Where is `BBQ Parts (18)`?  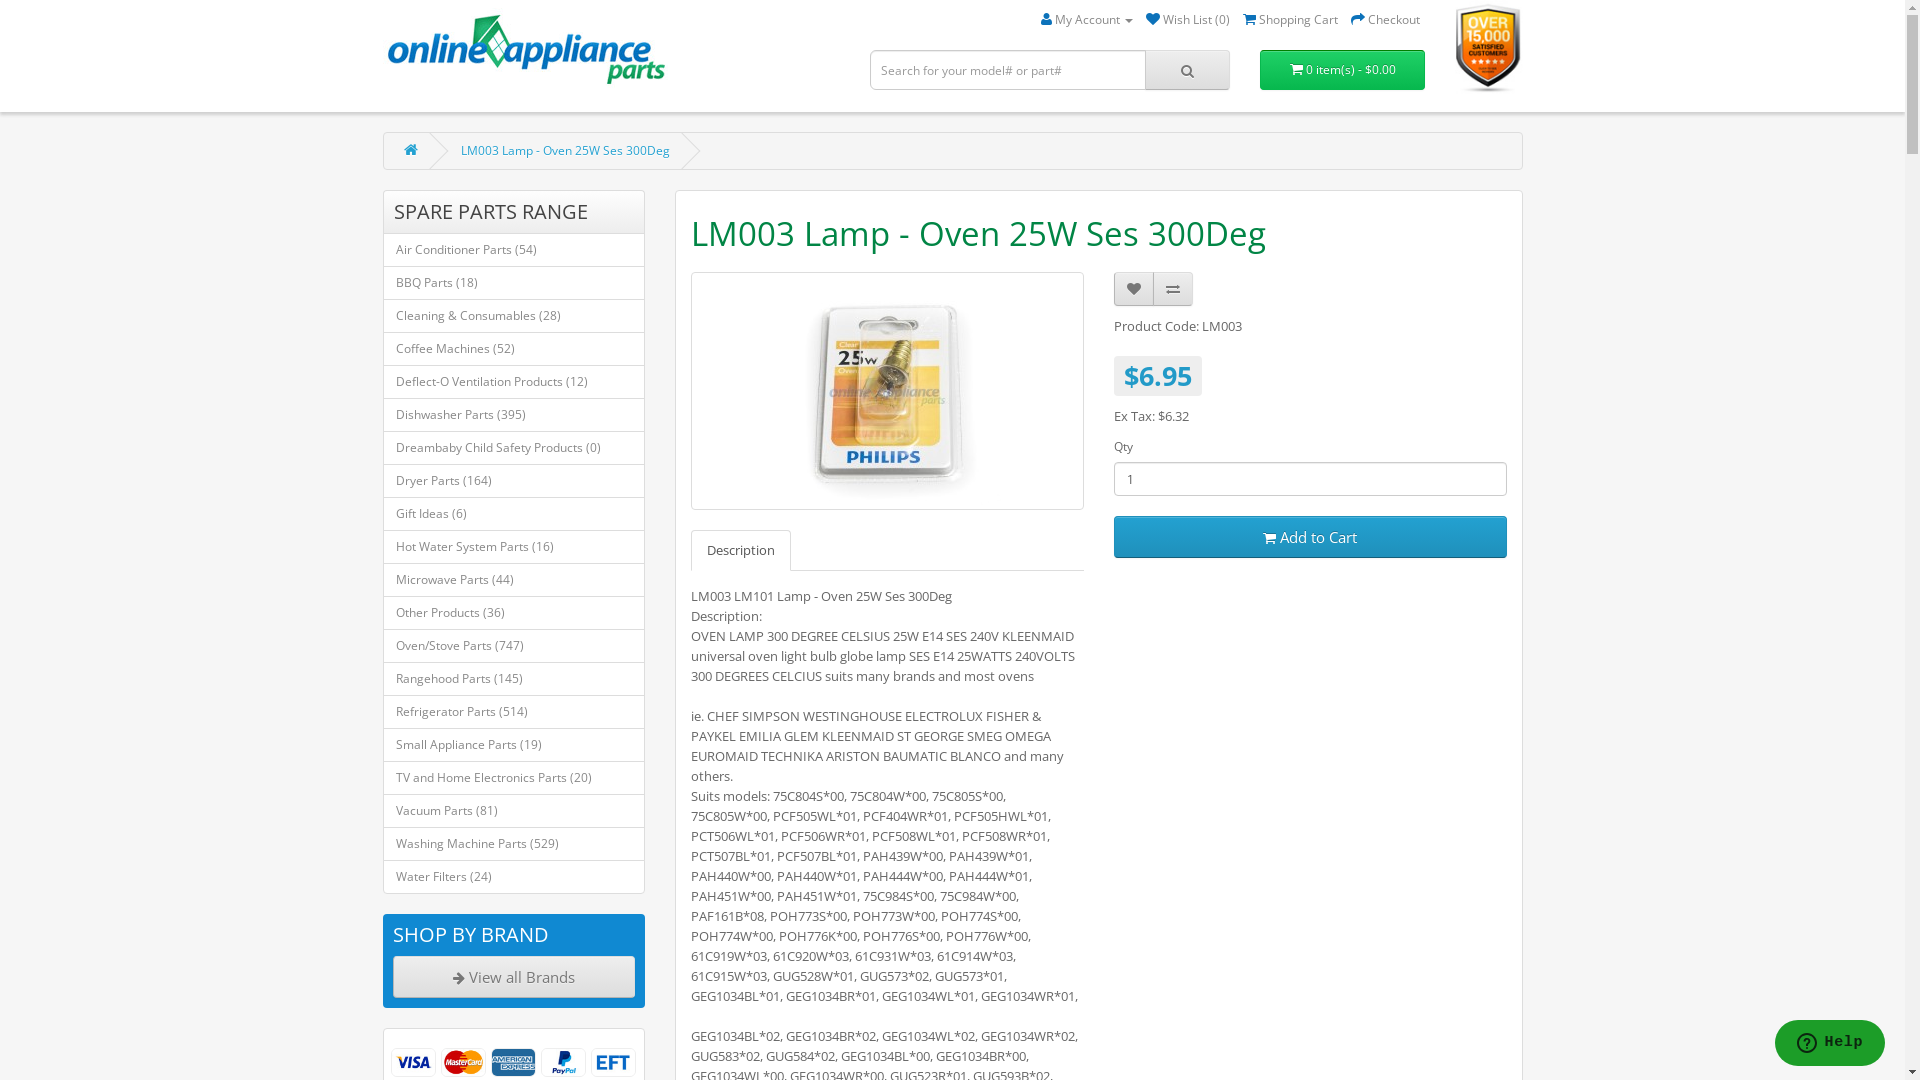 BBQ Parts (18) is located at coordinates (514, 283).